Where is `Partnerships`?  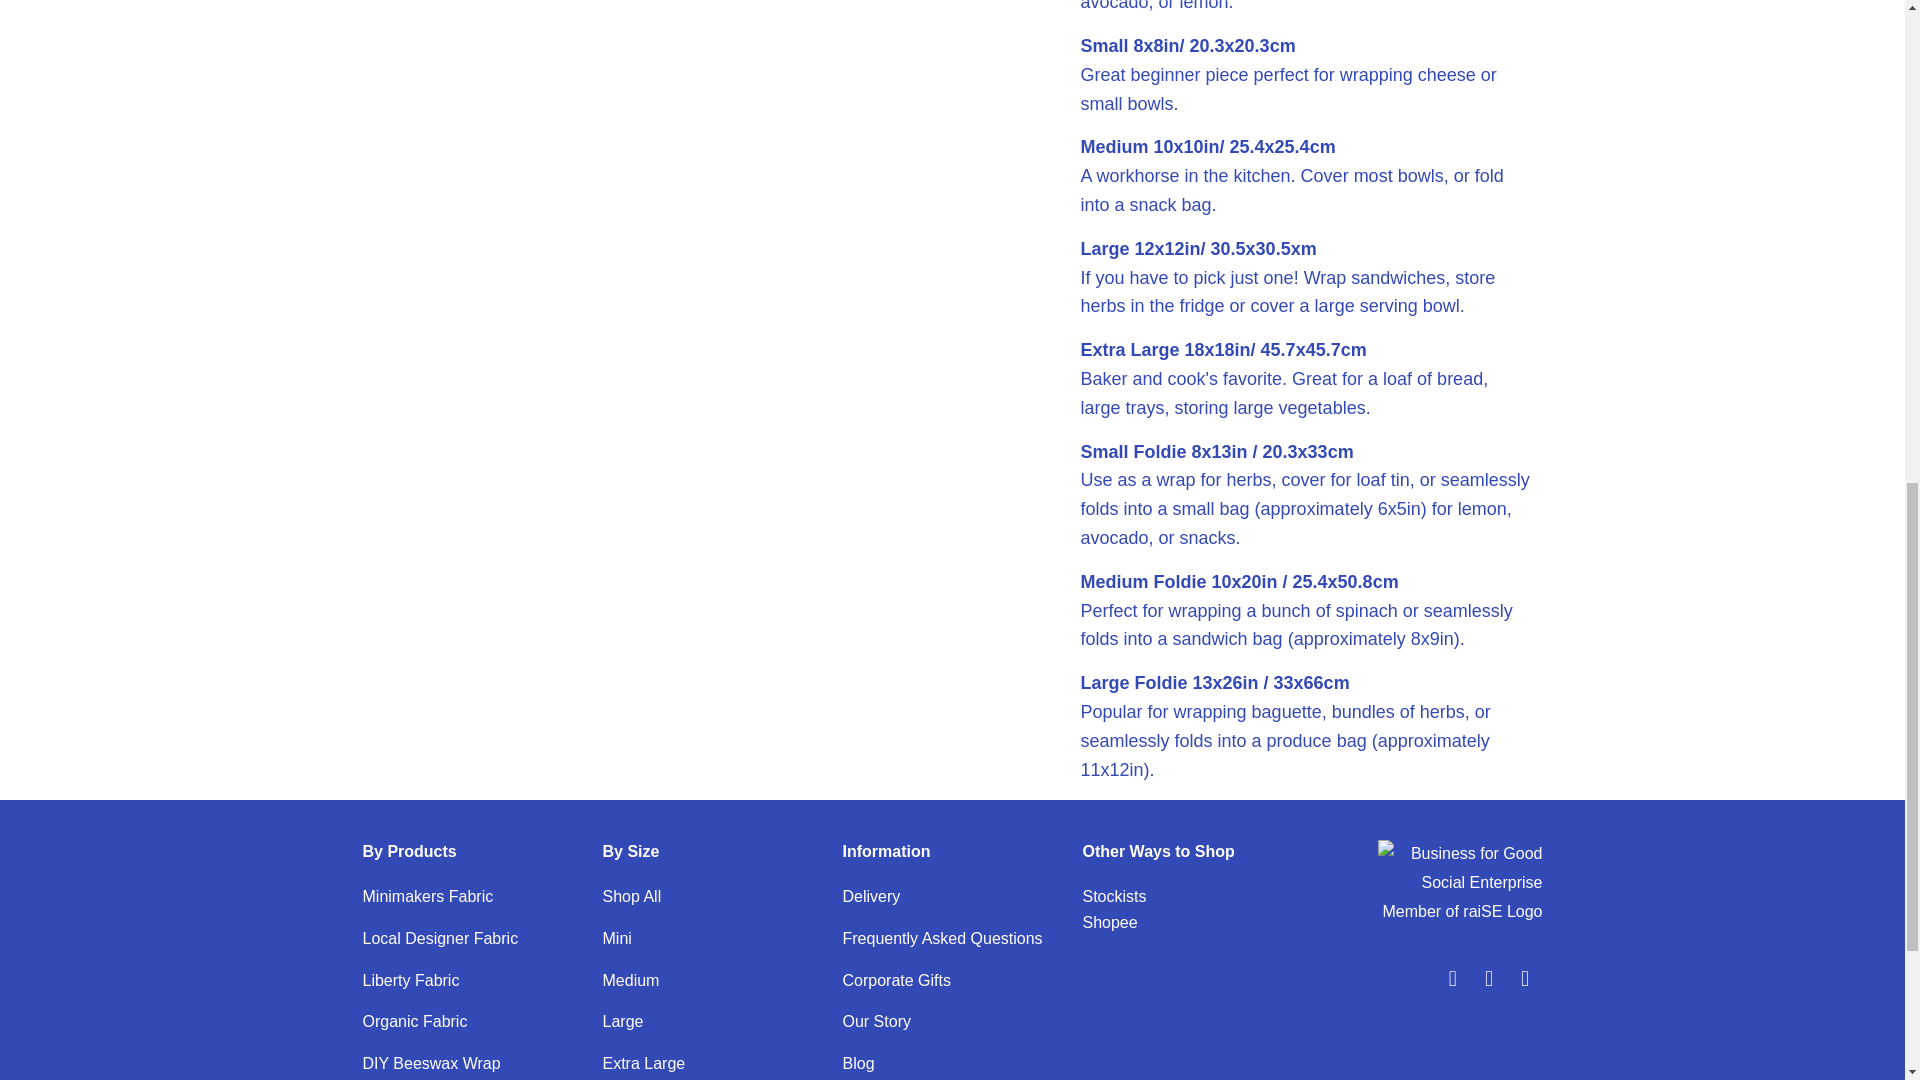
Partnerships is located at coordinates (1114, 896).